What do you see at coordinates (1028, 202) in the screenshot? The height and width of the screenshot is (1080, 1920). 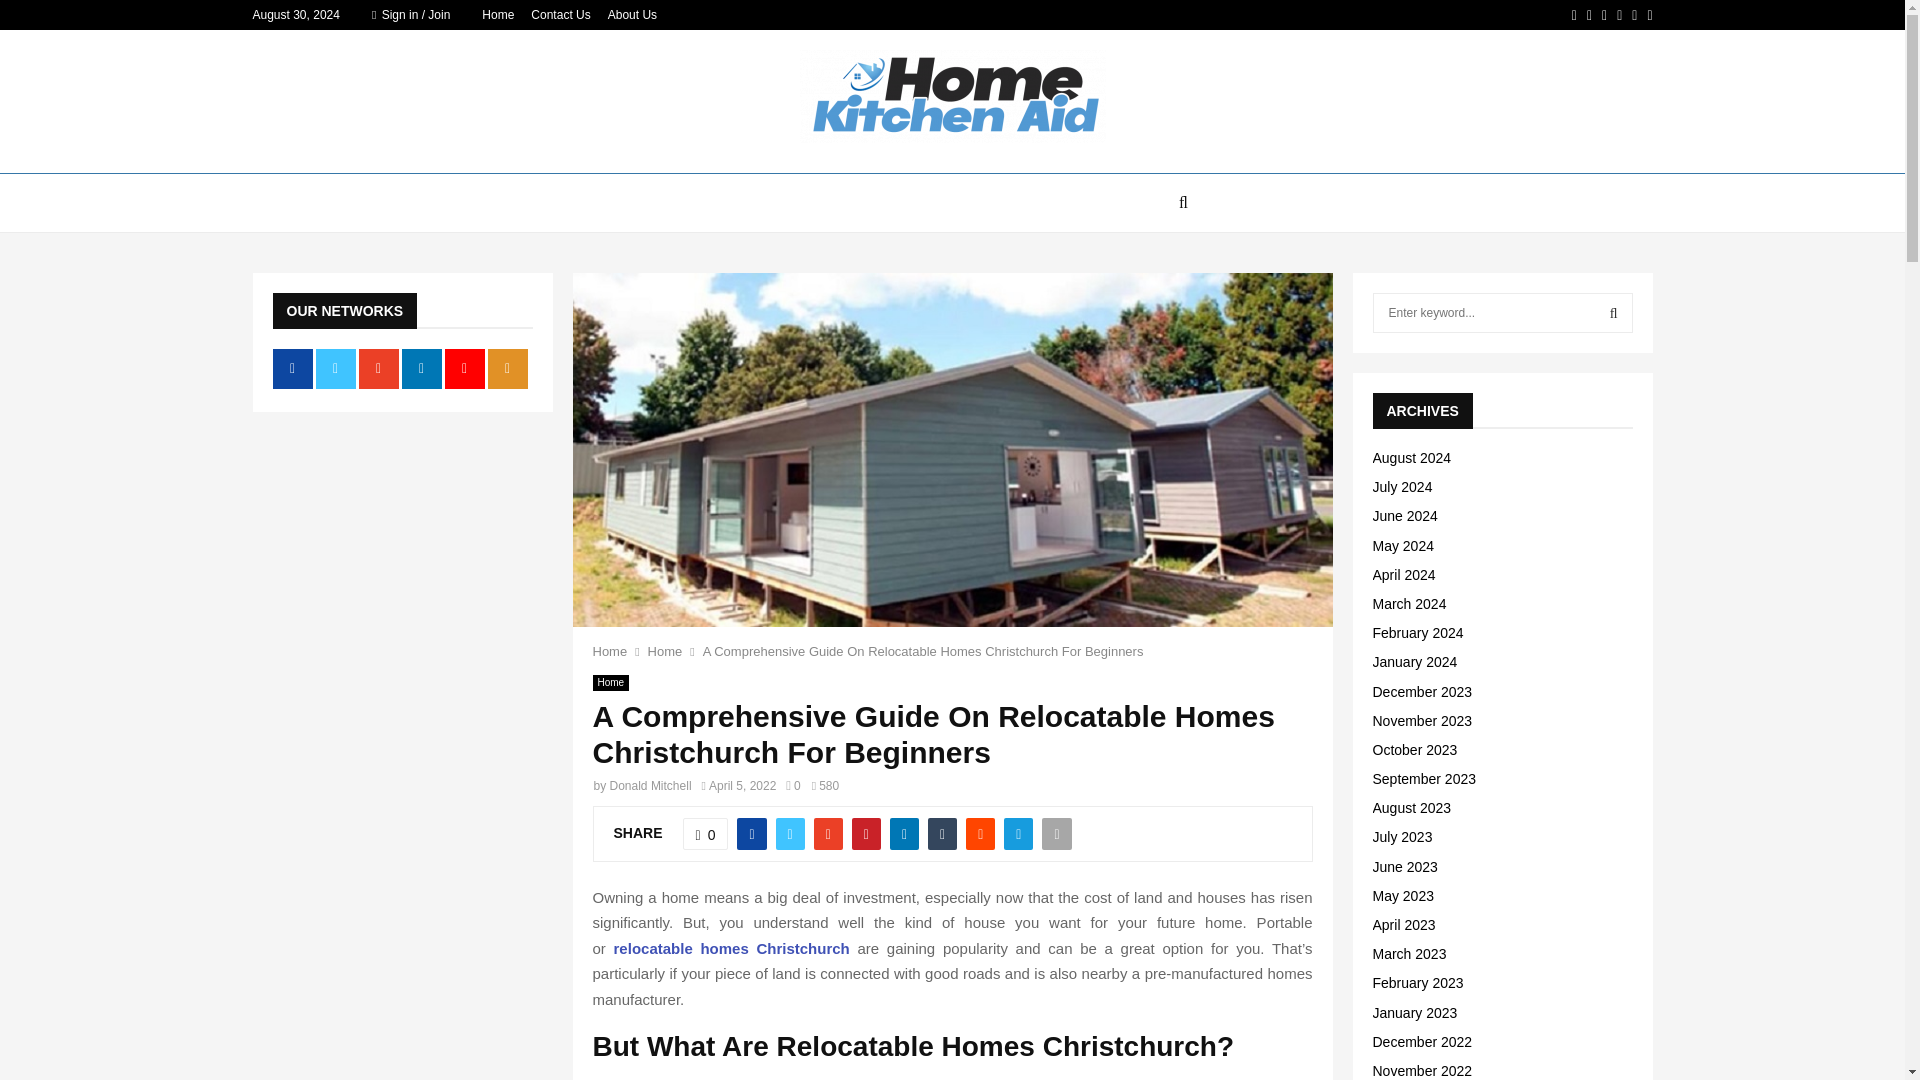 I see `GARDENING` at bounding box center [1028, 202].